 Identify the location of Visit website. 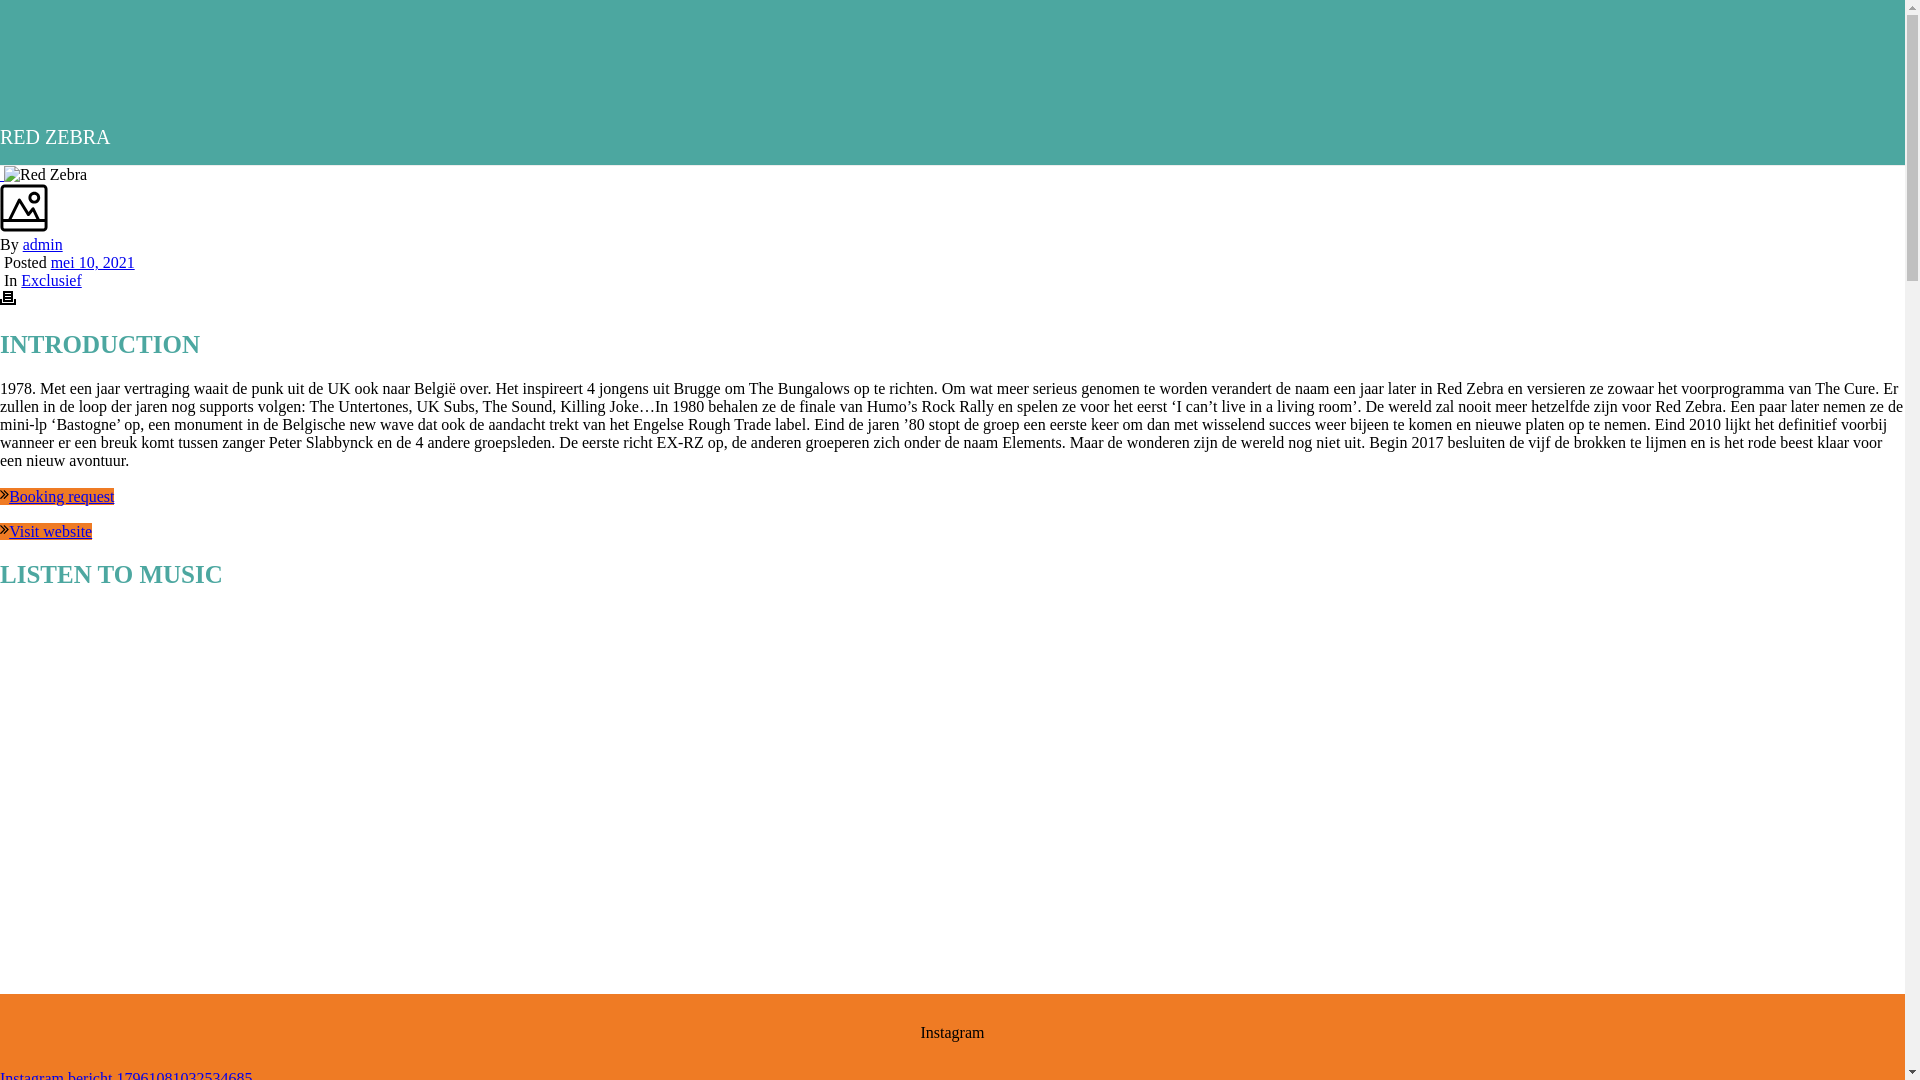
(46, 532).